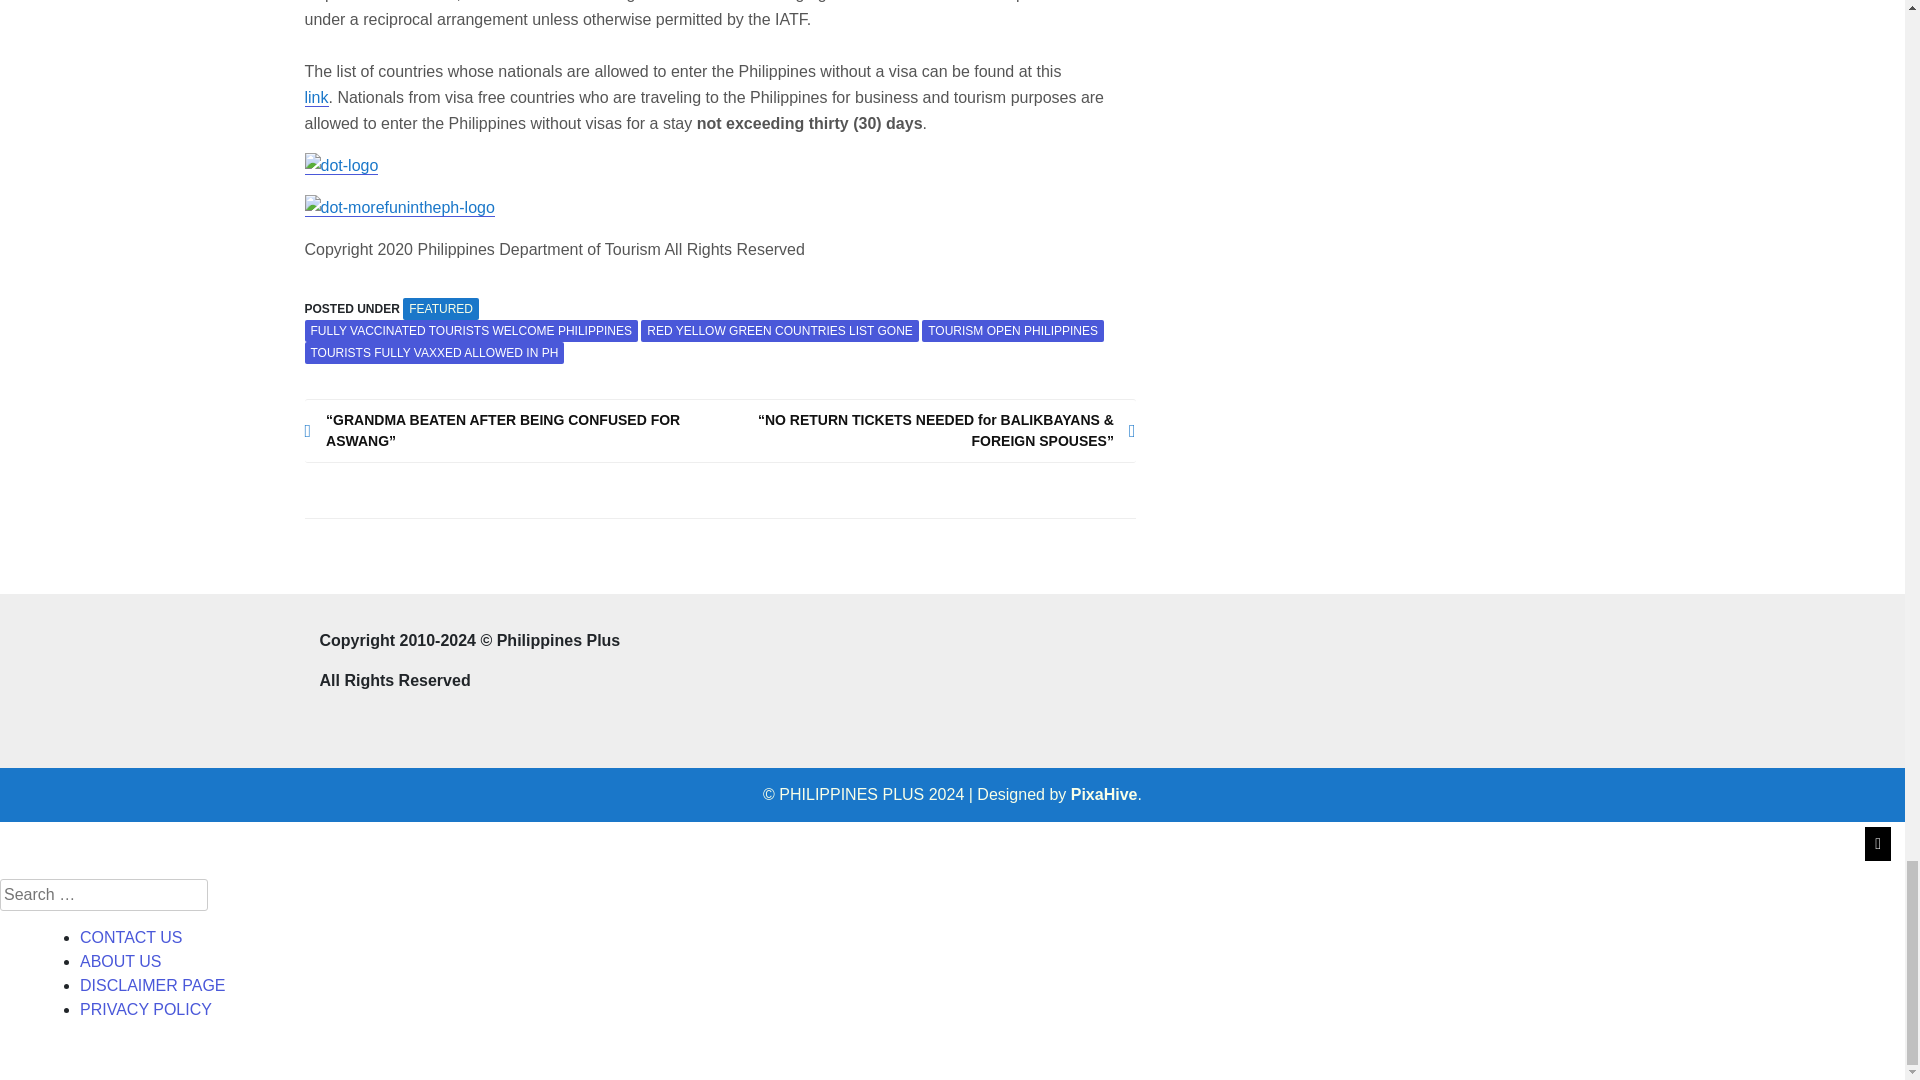 The width and height of the screenshot is (1920, 1080). Describe the element at coordinates (153, 985) in the screenshot. I see `DISCLAIMER PAGE` at that location.